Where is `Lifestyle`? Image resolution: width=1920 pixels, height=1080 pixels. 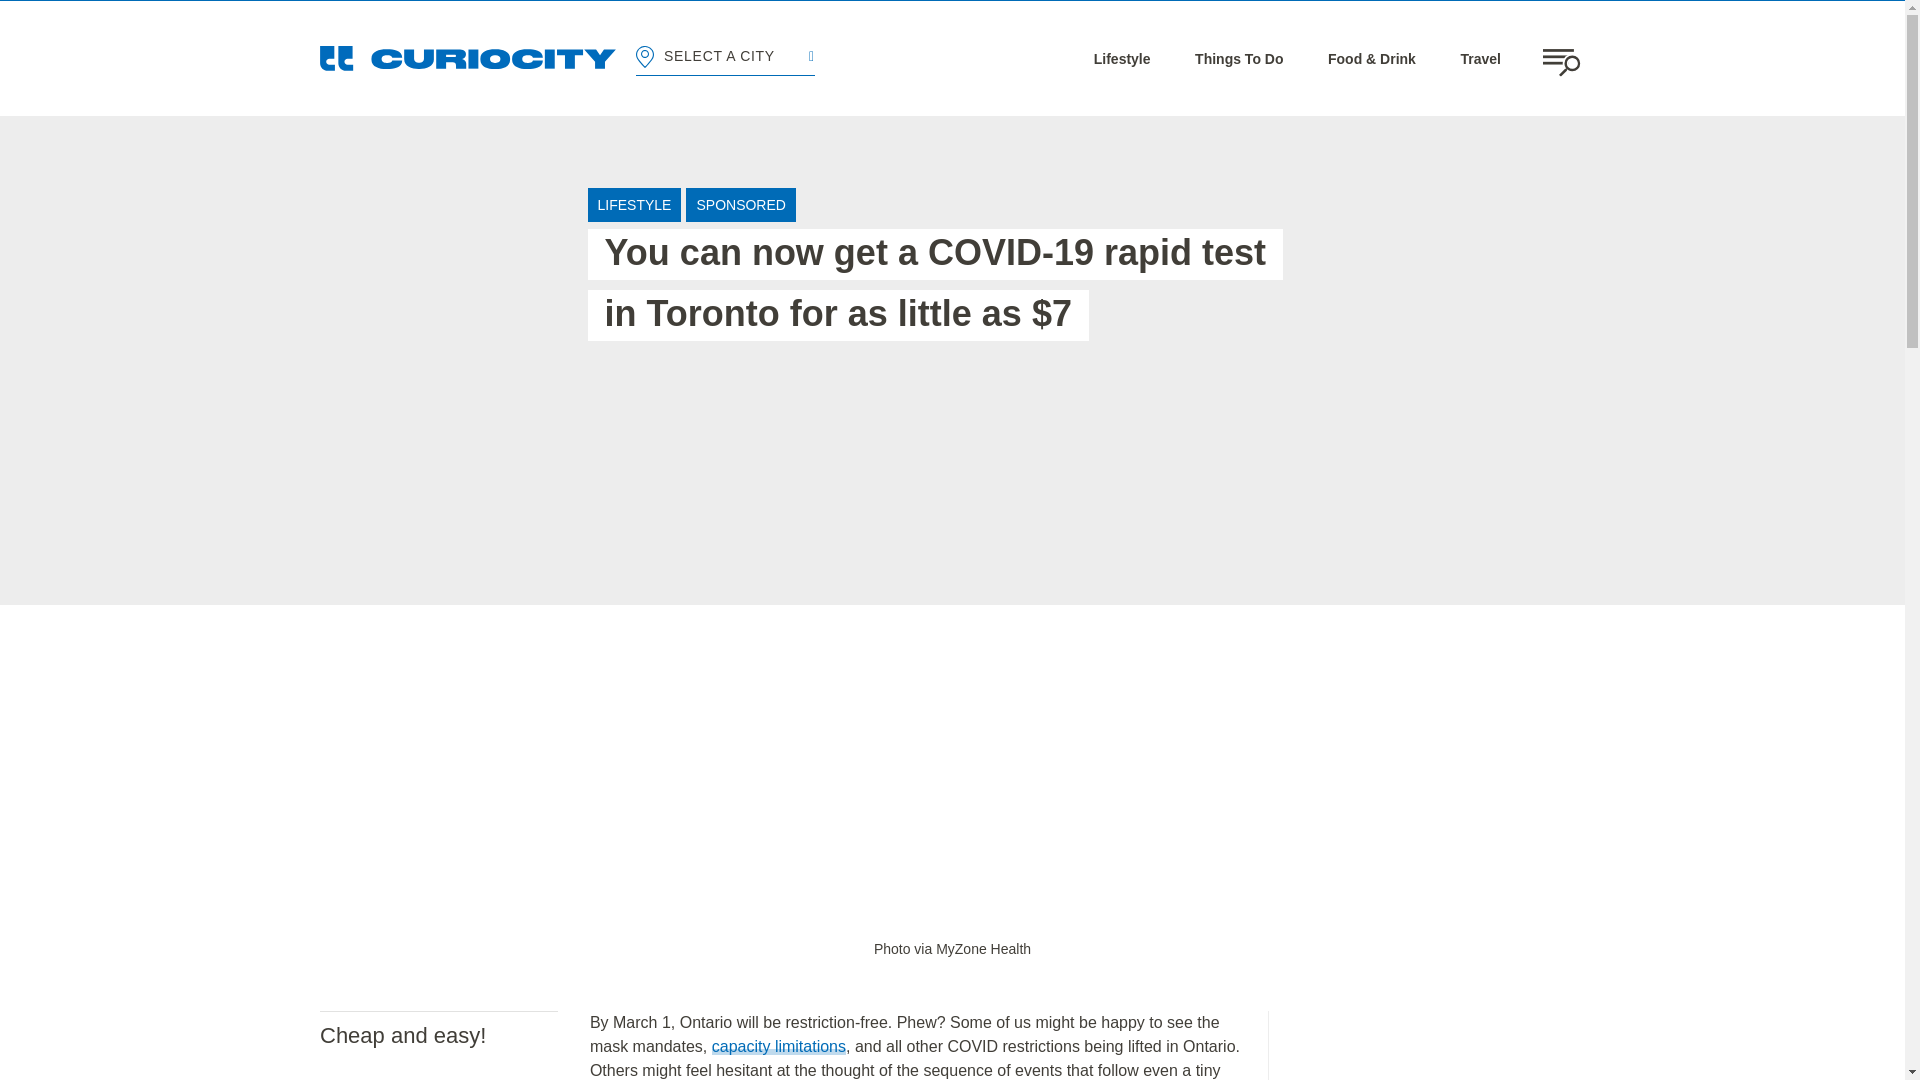
Lifestyle is located at coordinates (1122, 58).